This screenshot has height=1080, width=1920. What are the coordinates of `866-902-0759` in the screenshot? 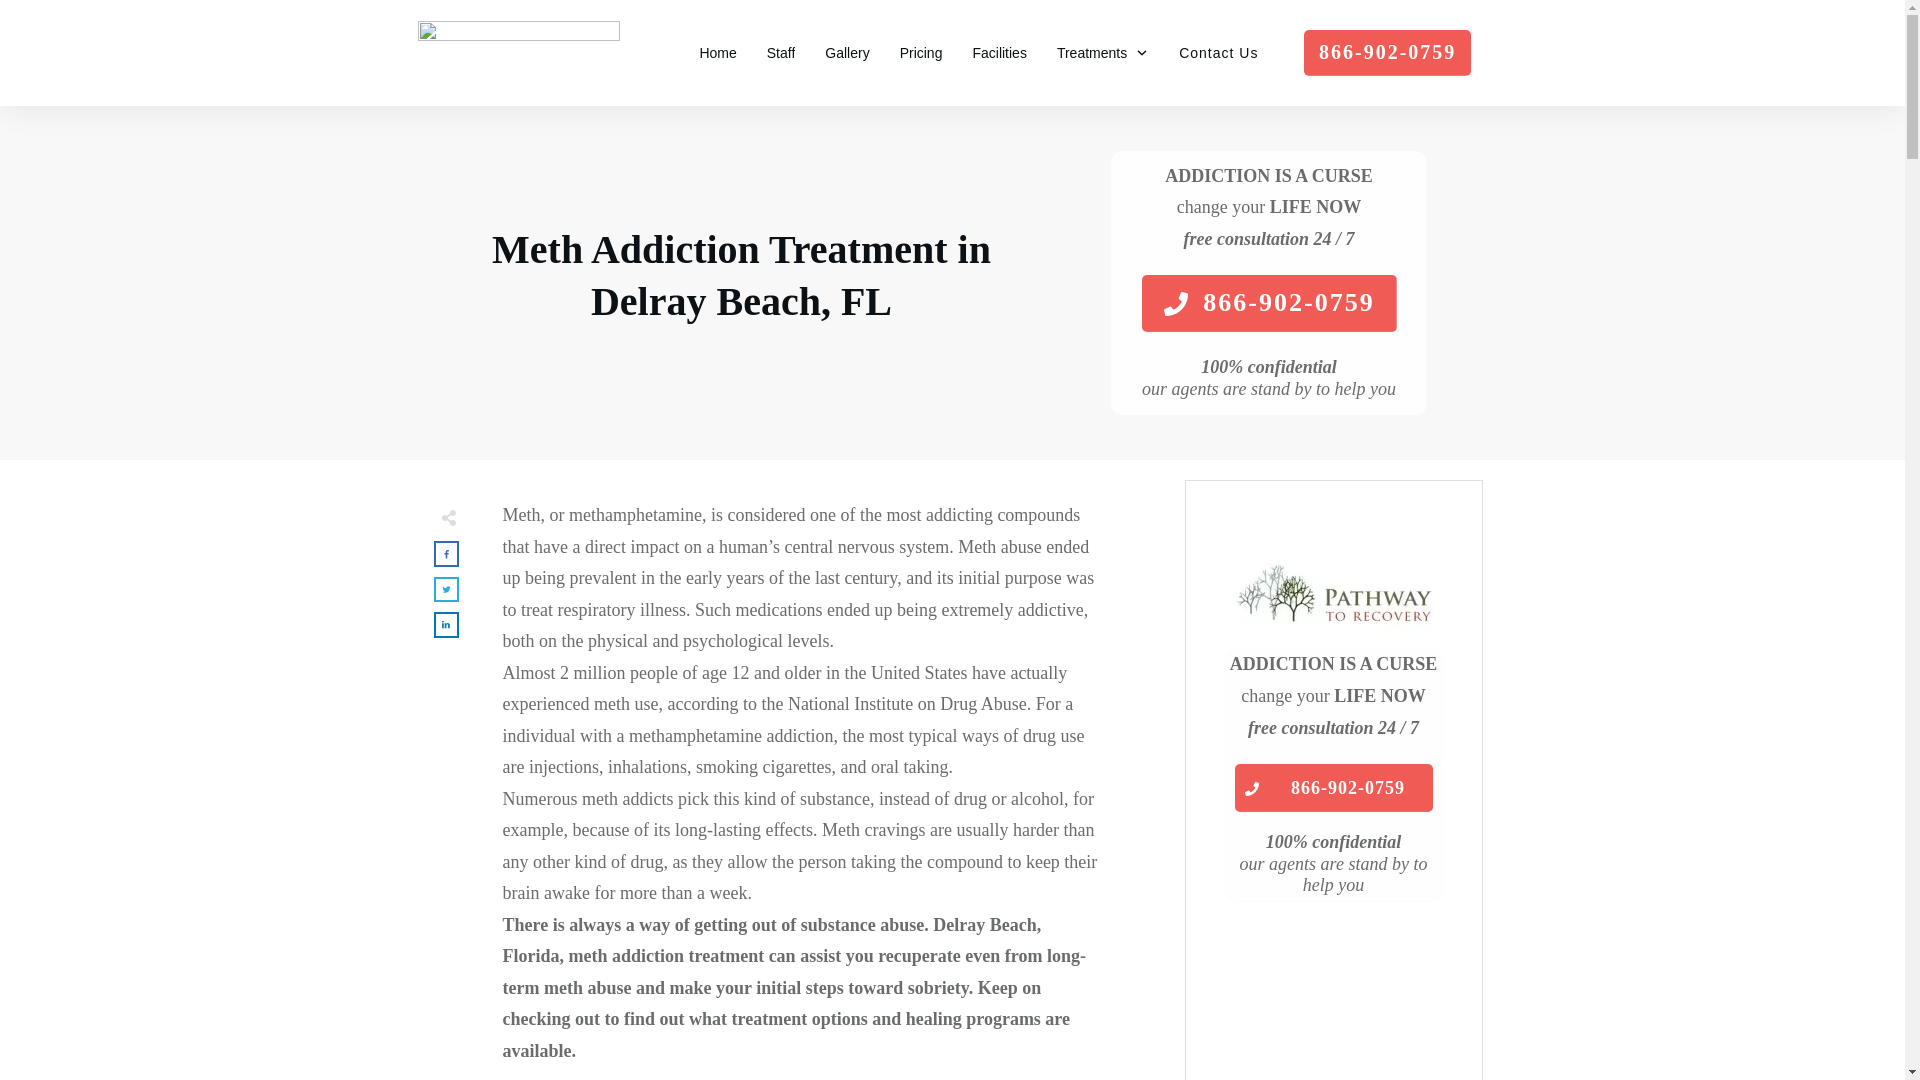 It's located at (1268, 303).